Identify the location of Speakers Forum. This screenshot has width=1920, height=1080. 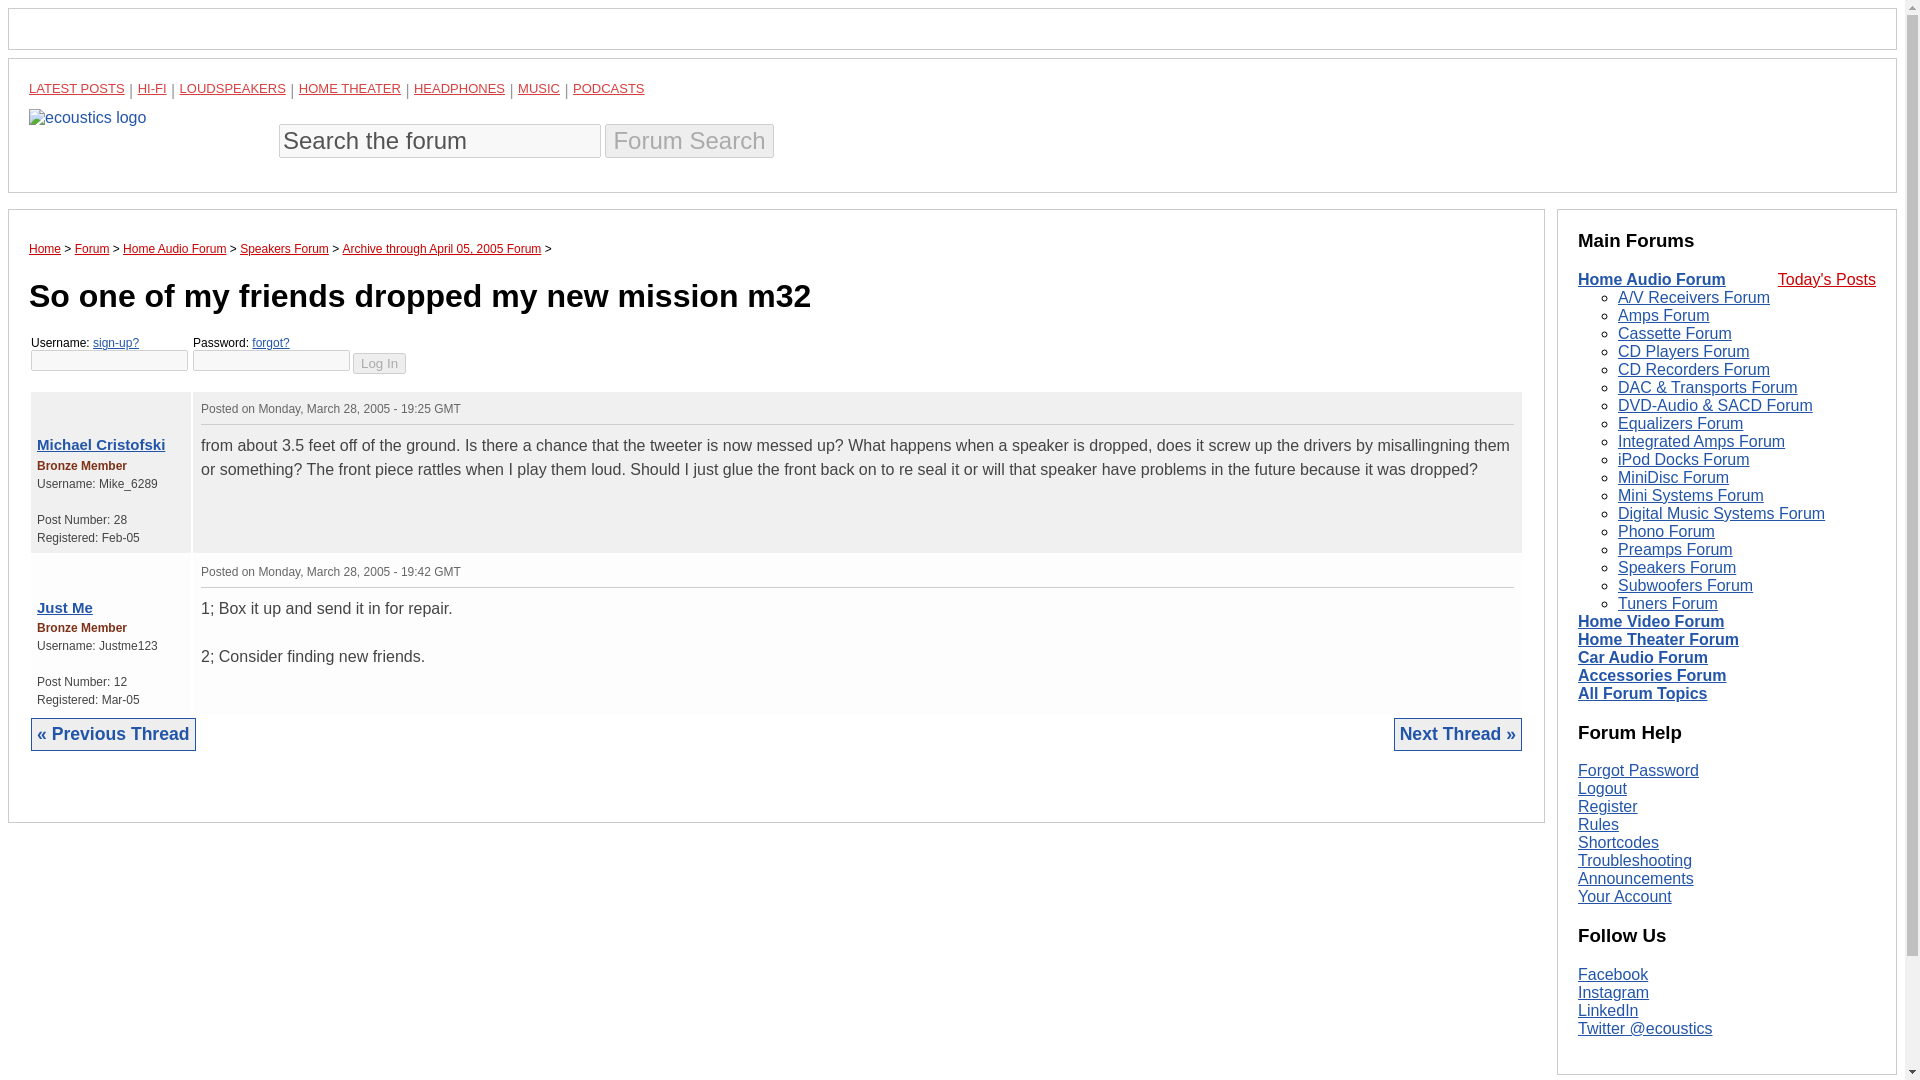
(284, 248).